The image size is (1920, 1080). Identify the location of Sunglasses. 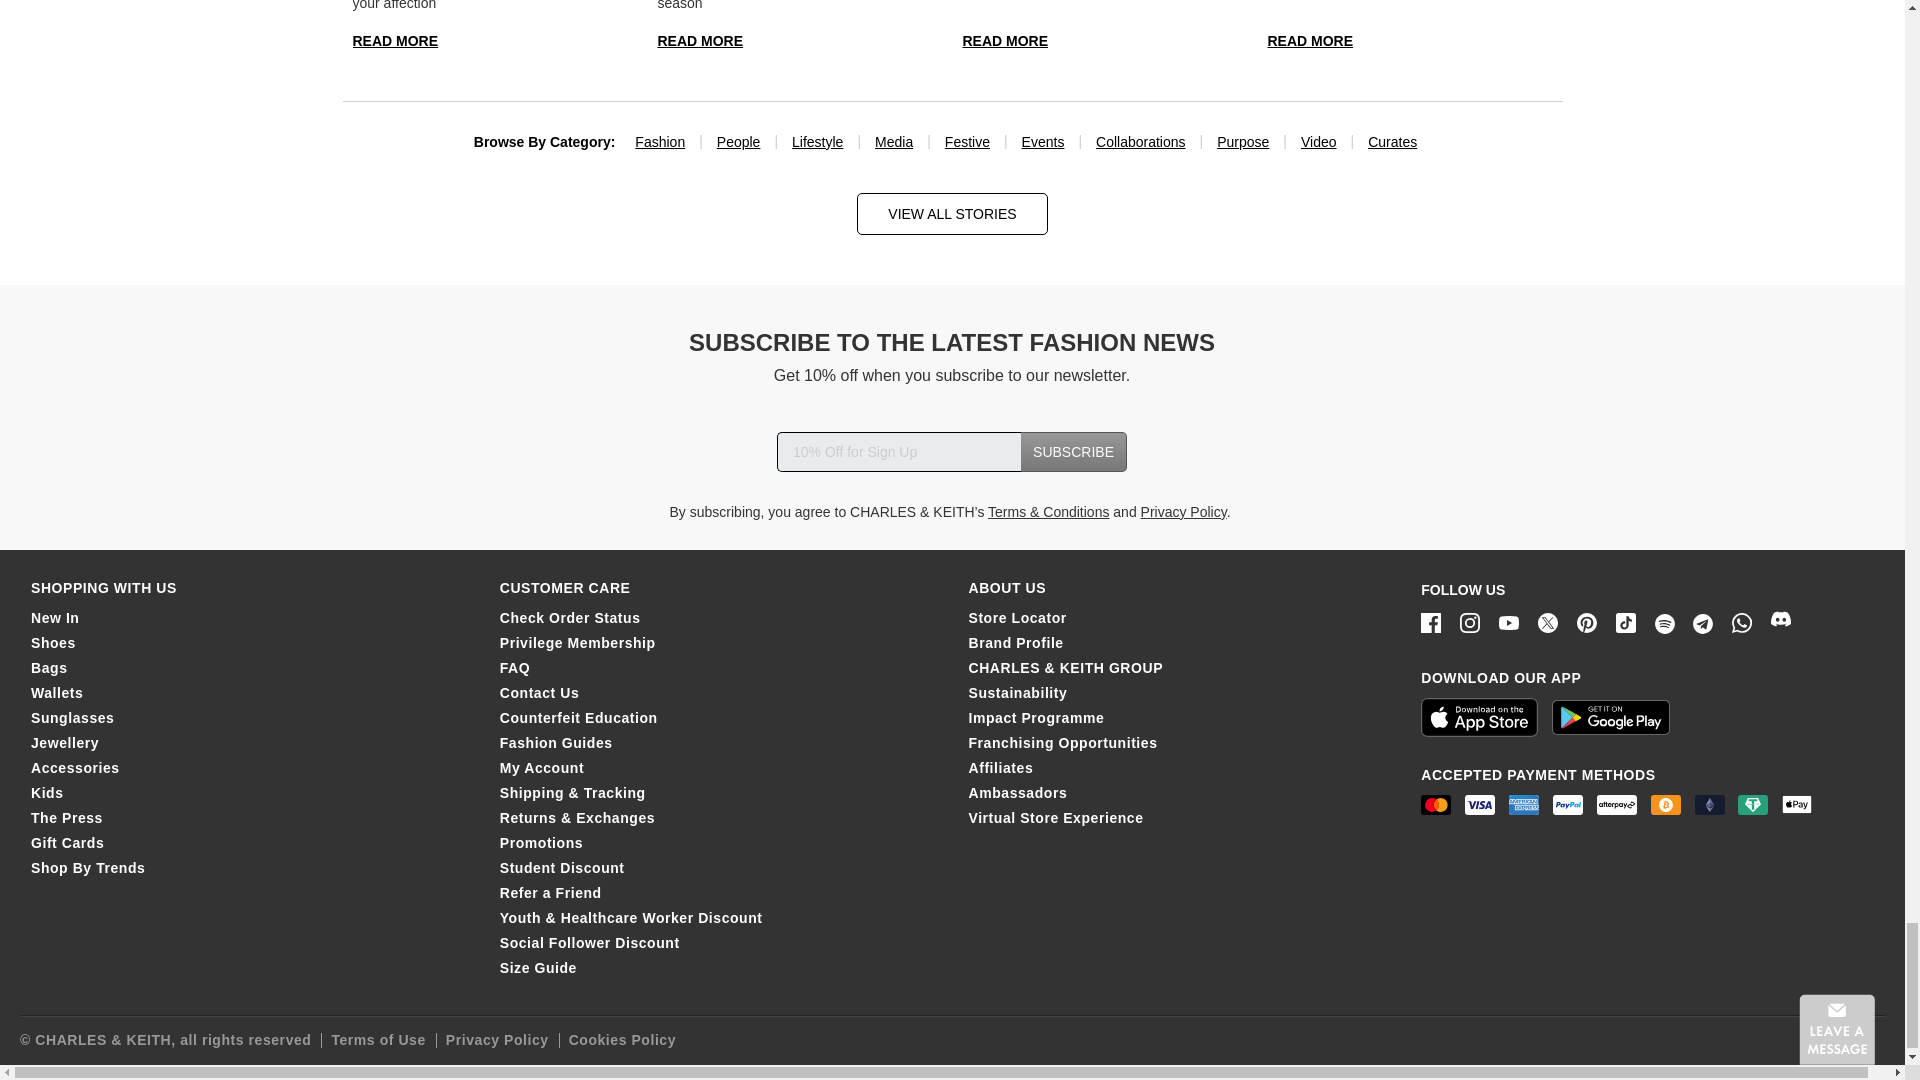
(72, 717).